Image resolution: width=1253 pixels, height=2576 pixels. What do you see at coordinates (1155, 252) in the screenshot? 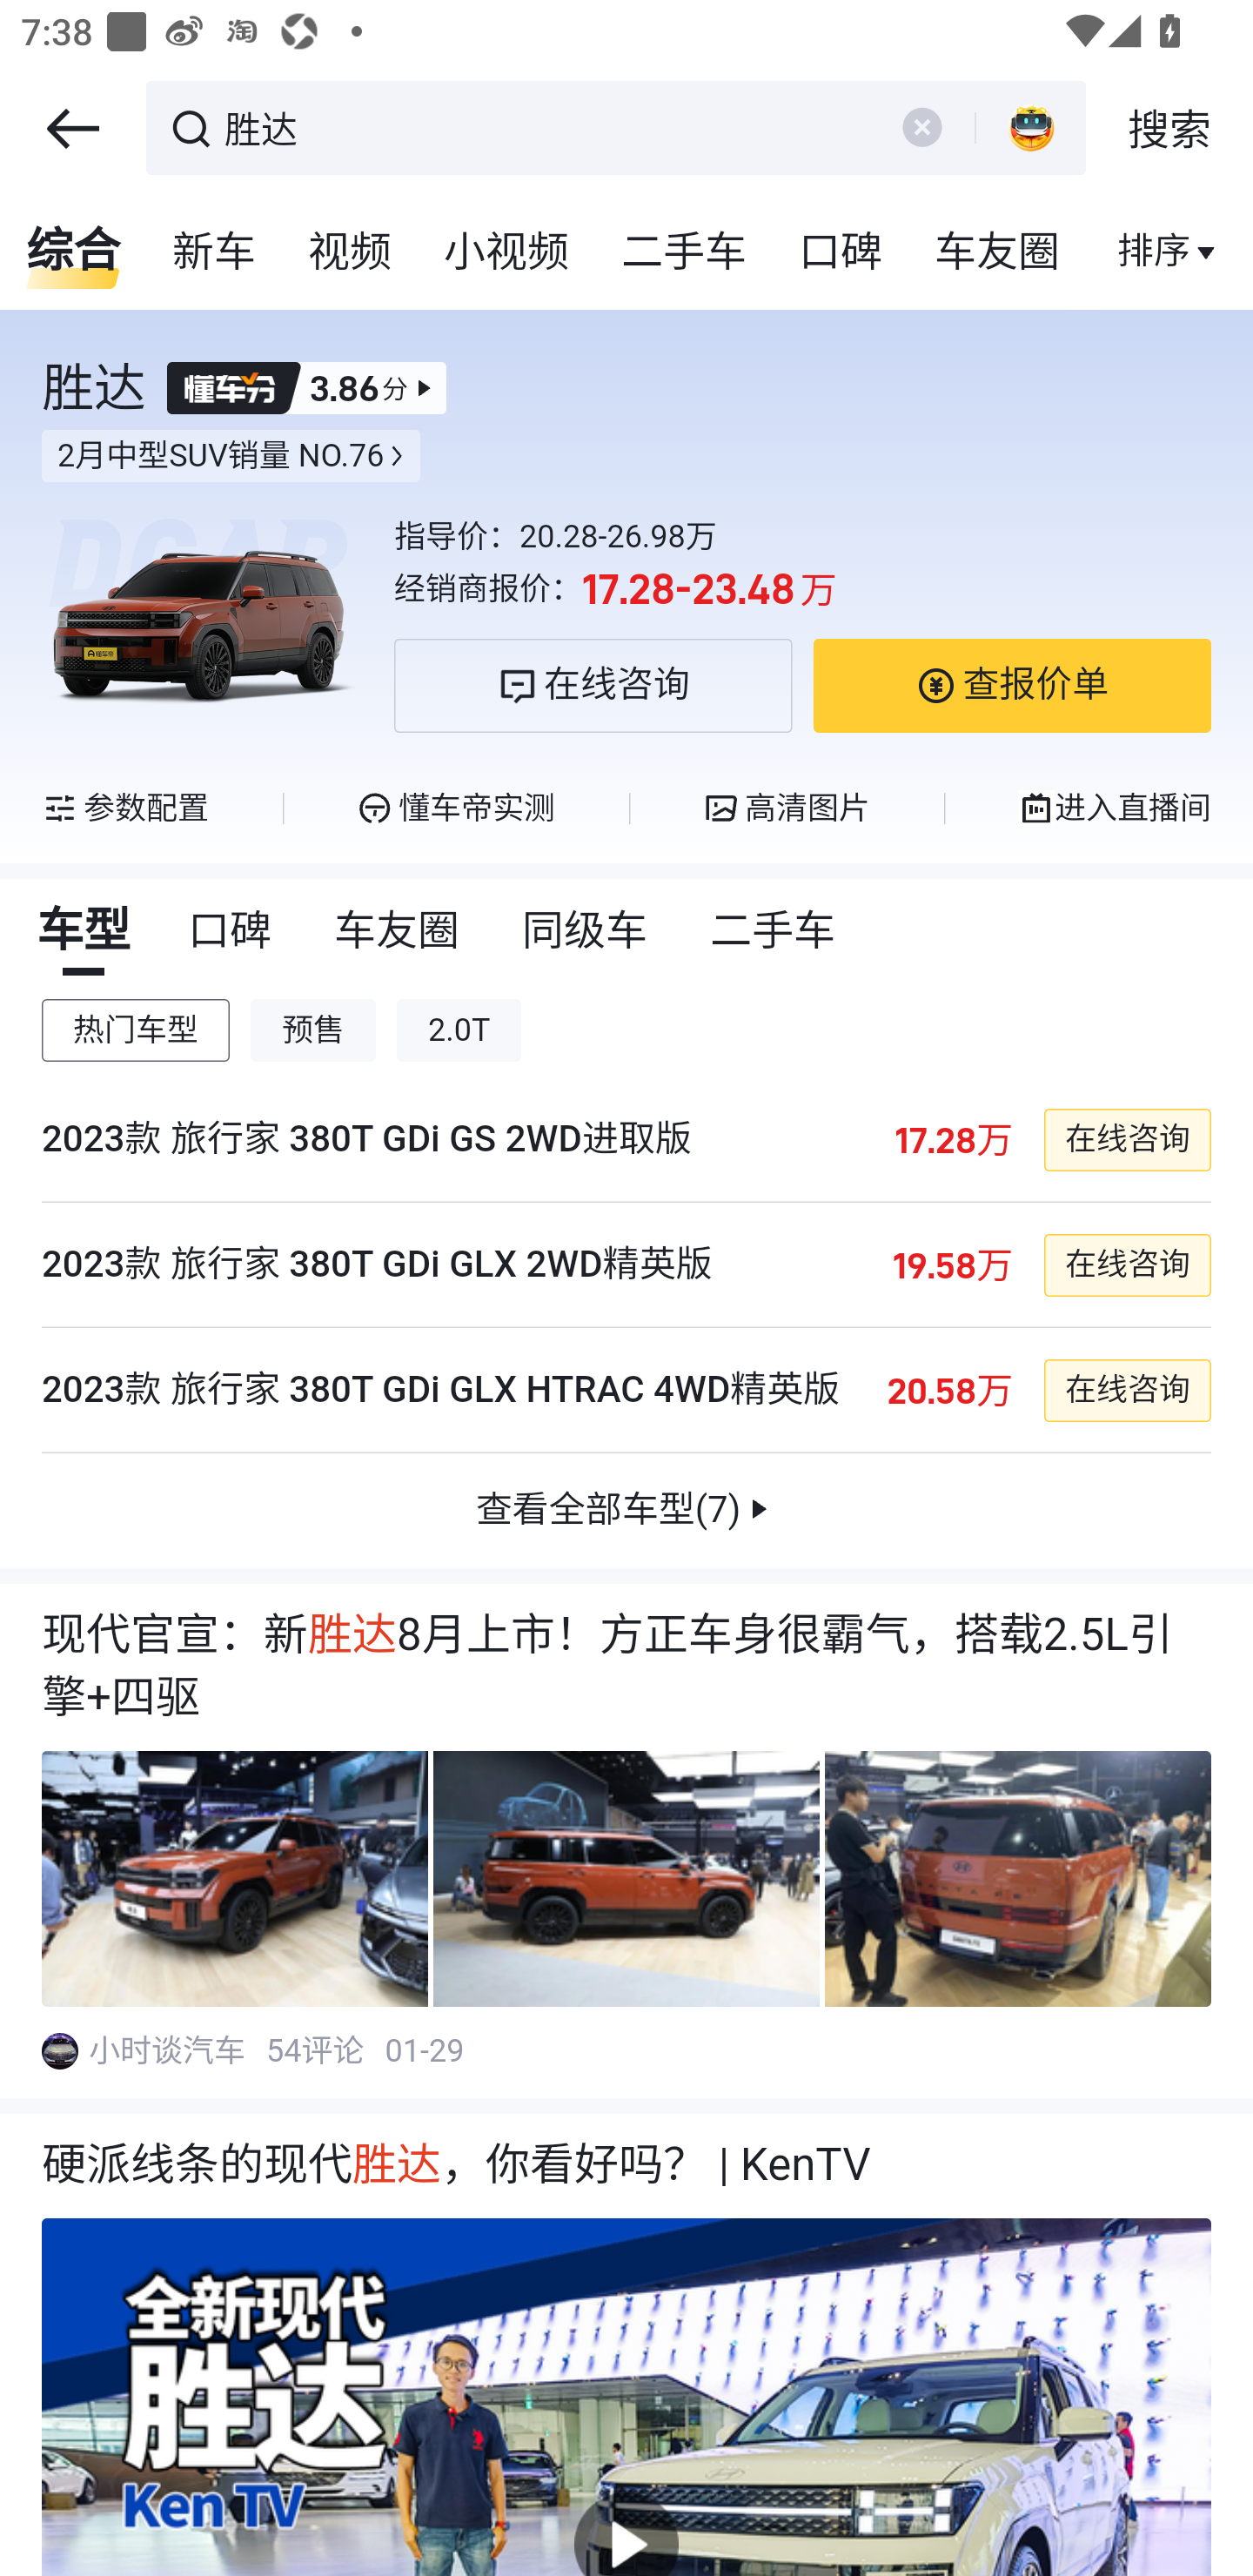
I see `直播` at bounding box center [1155, 252].